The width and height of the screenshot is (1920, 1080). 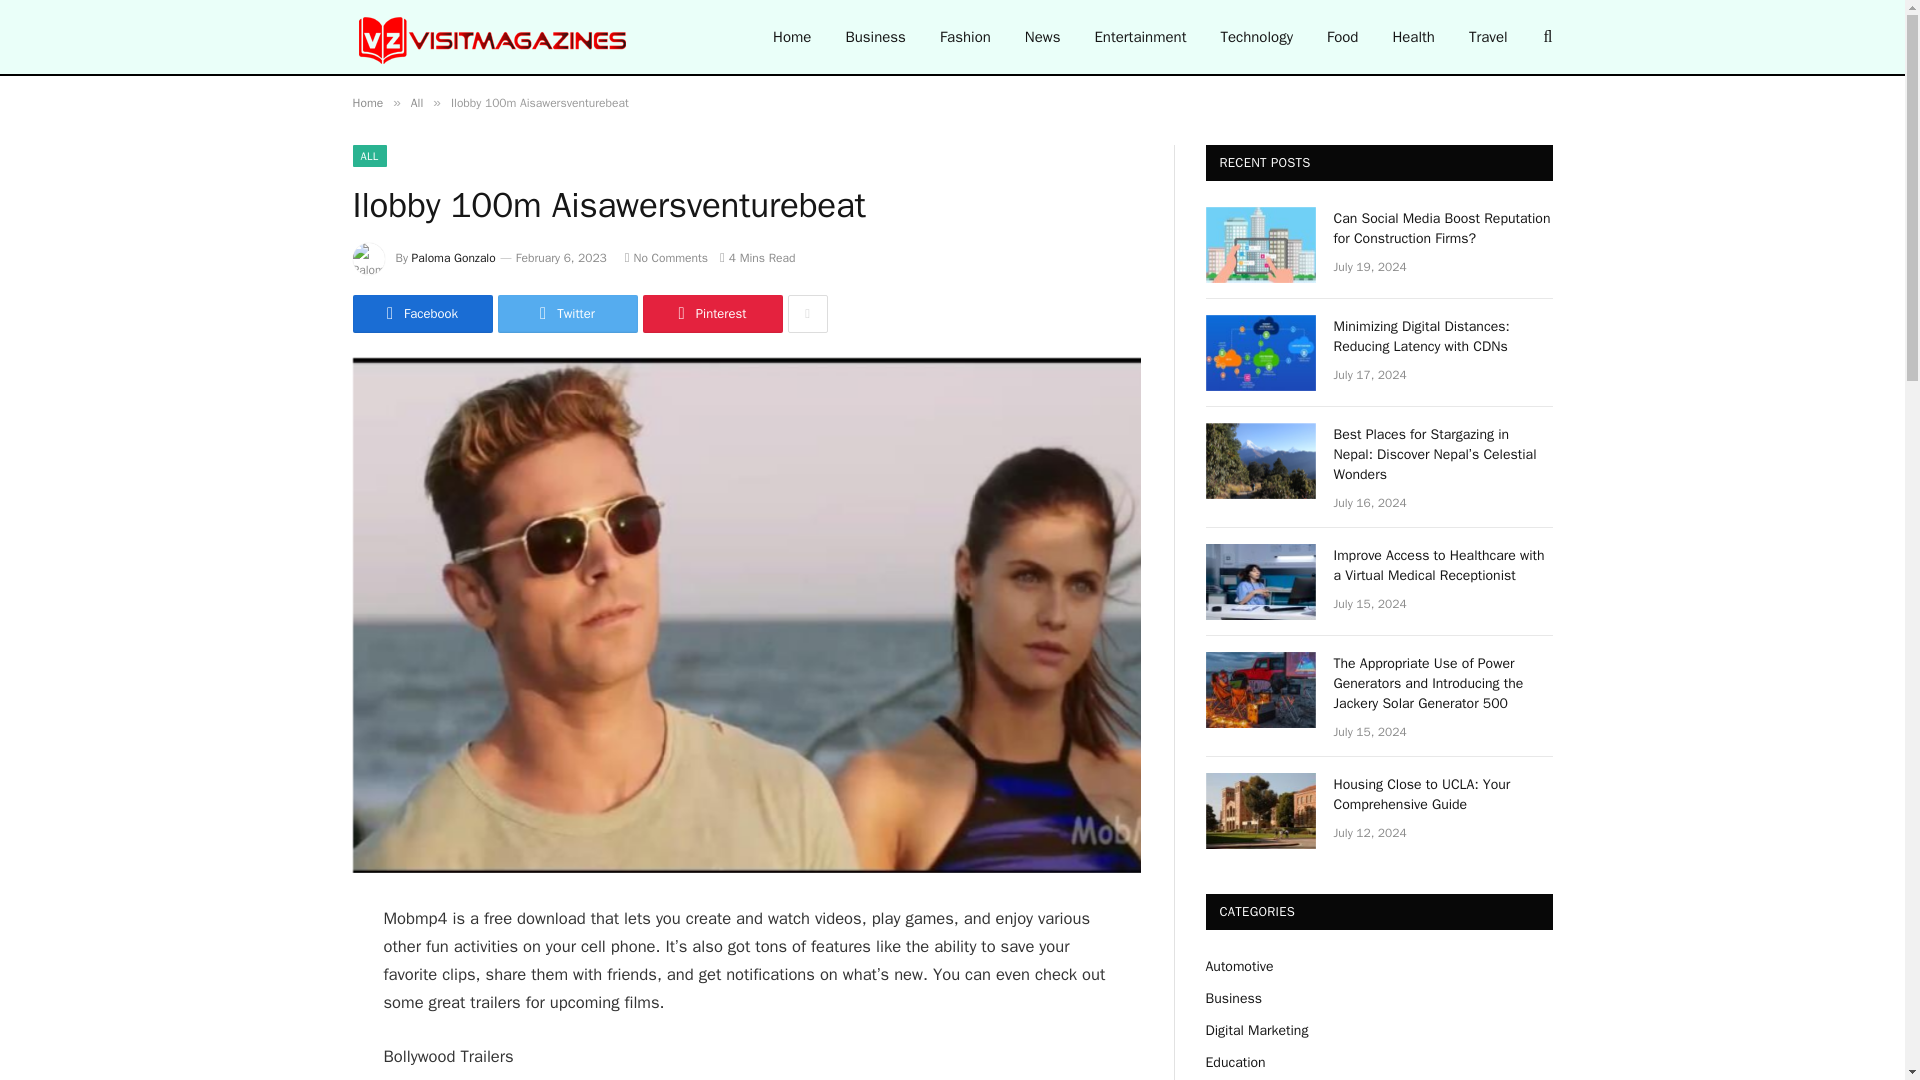 I want to click on Pinterest, so click(x=711, y=313).